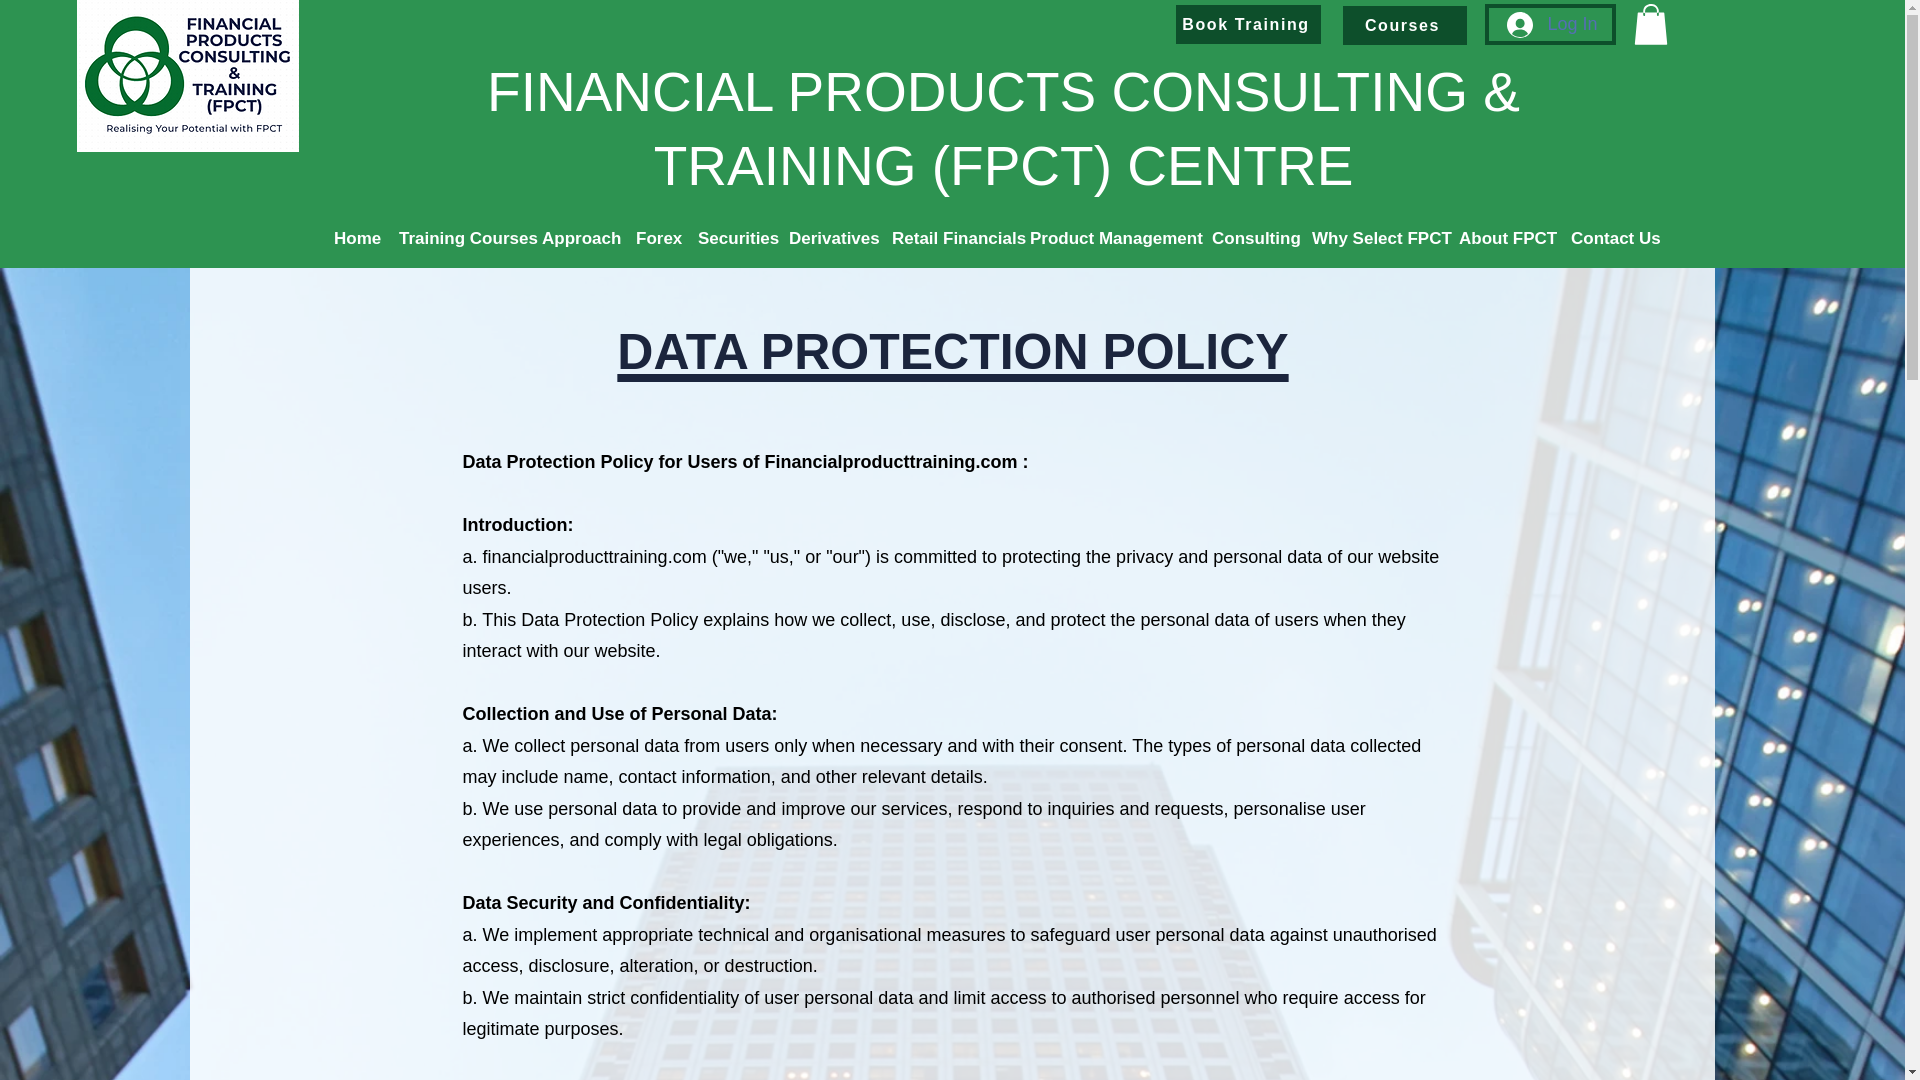 The width and height of the screenshot is (1920, 1080). Describe the element at coordinates (578, 238) in the screenshot. I see `Approach` at that location.